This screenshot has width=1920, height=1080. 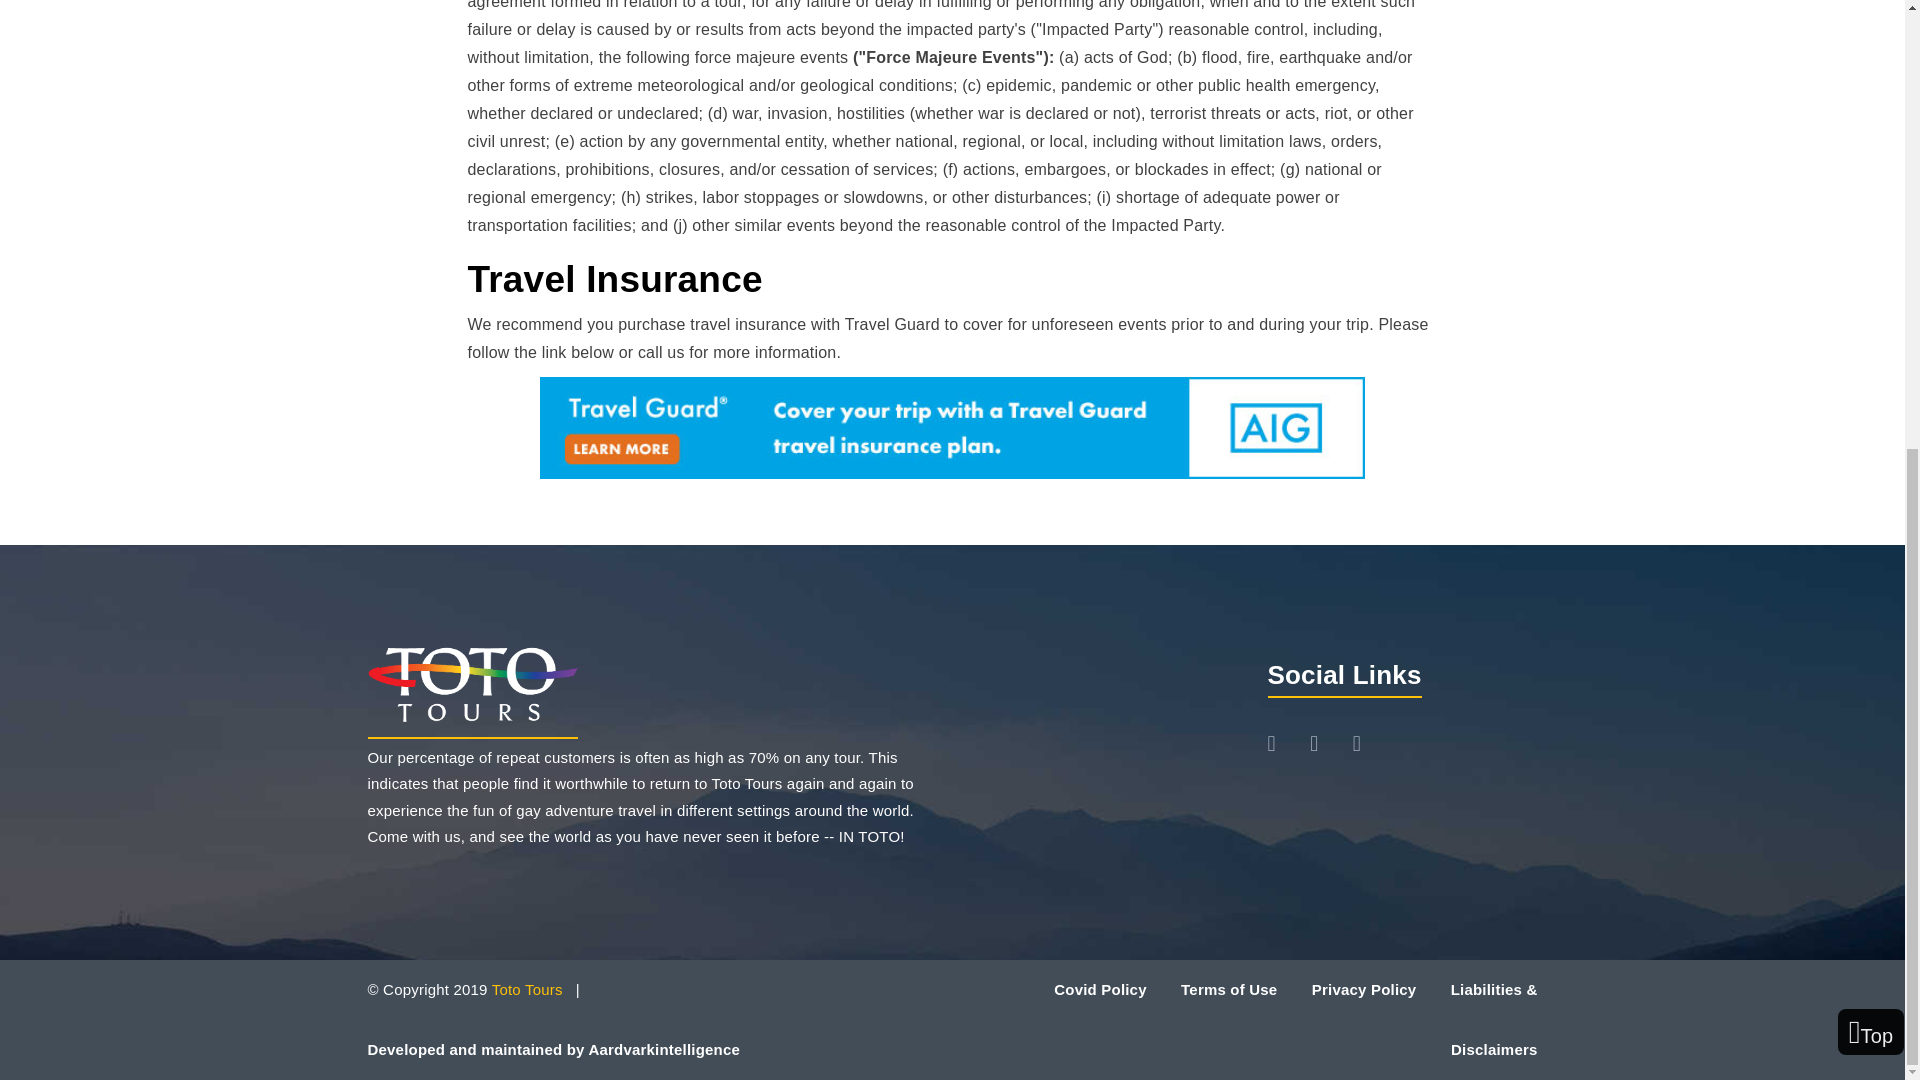 What do you see at coordinates (1366, 988) in the screenshot?
I see `Privacy Policy` at bounding box center [1366, 988].